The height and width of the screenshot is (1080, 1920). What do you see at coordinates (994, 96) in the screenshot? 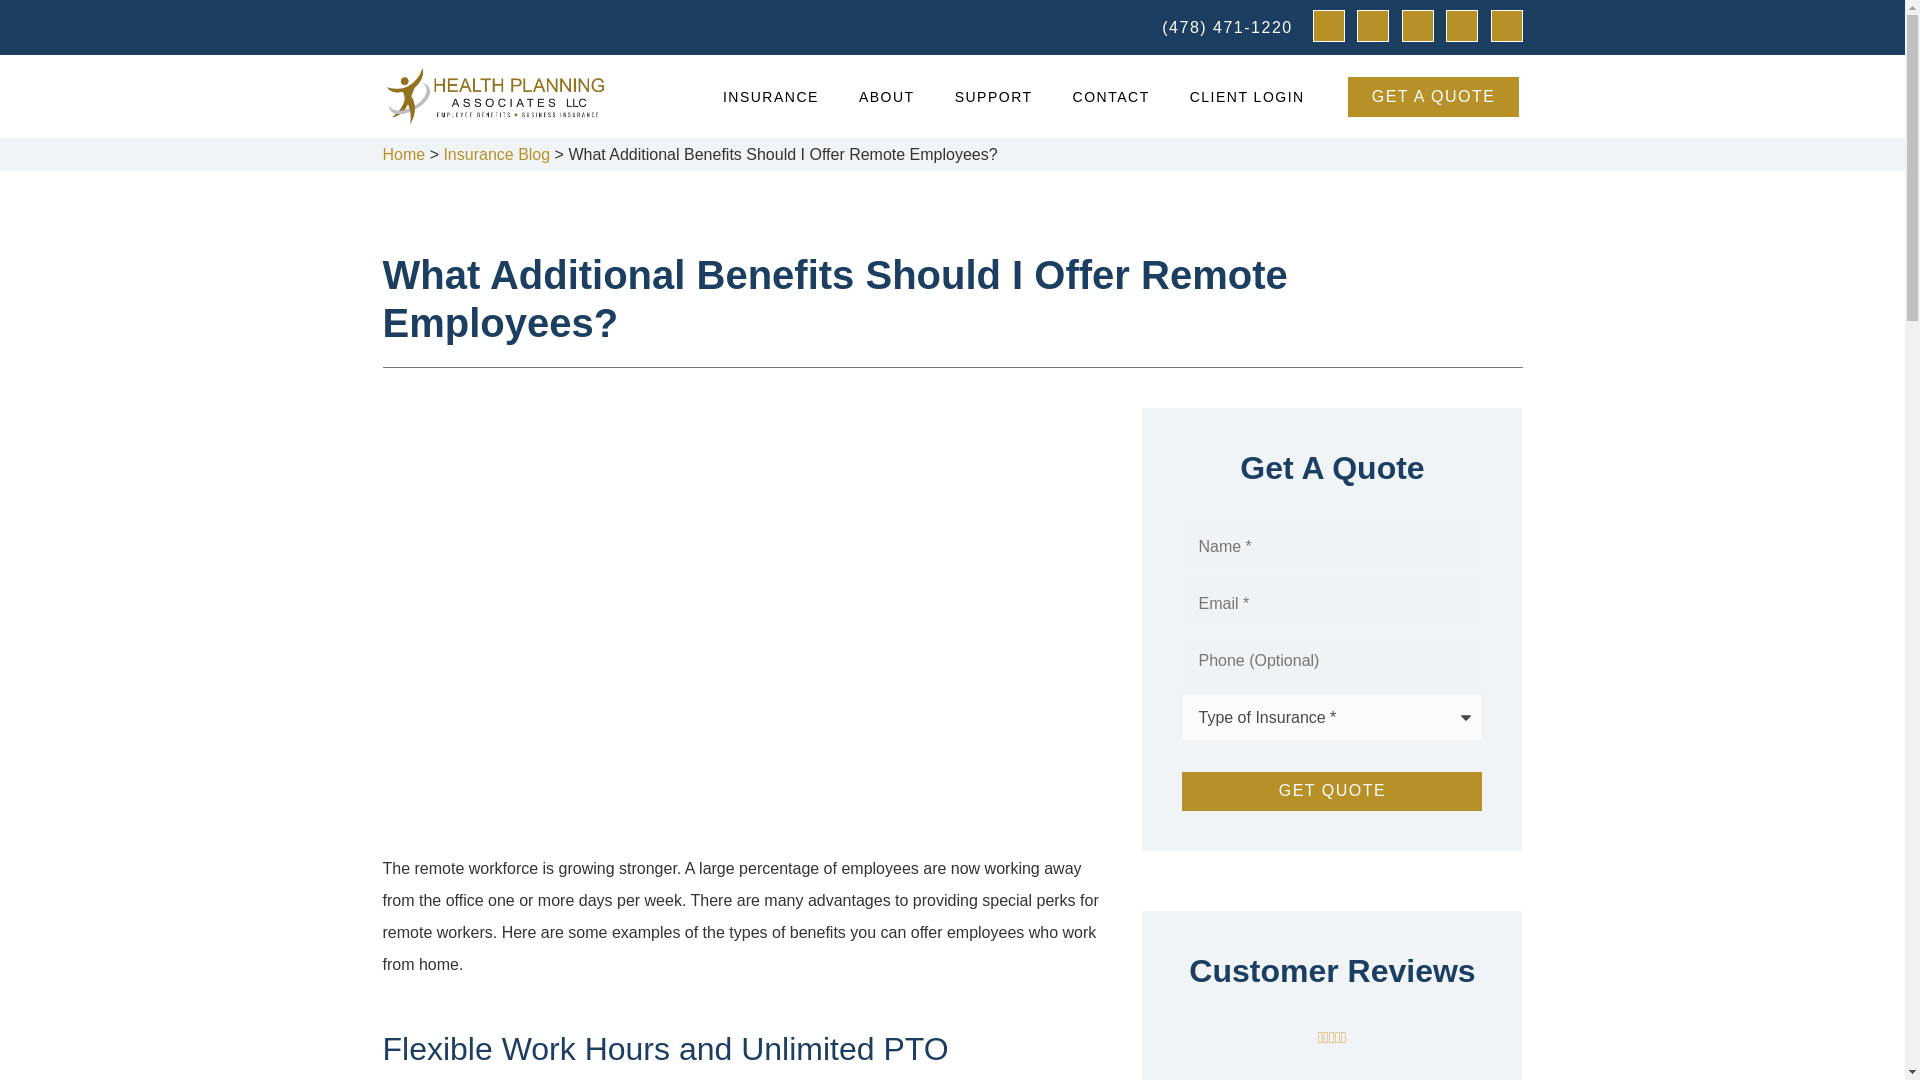
I see `SUPPORT` at bounding box center [994, 96].